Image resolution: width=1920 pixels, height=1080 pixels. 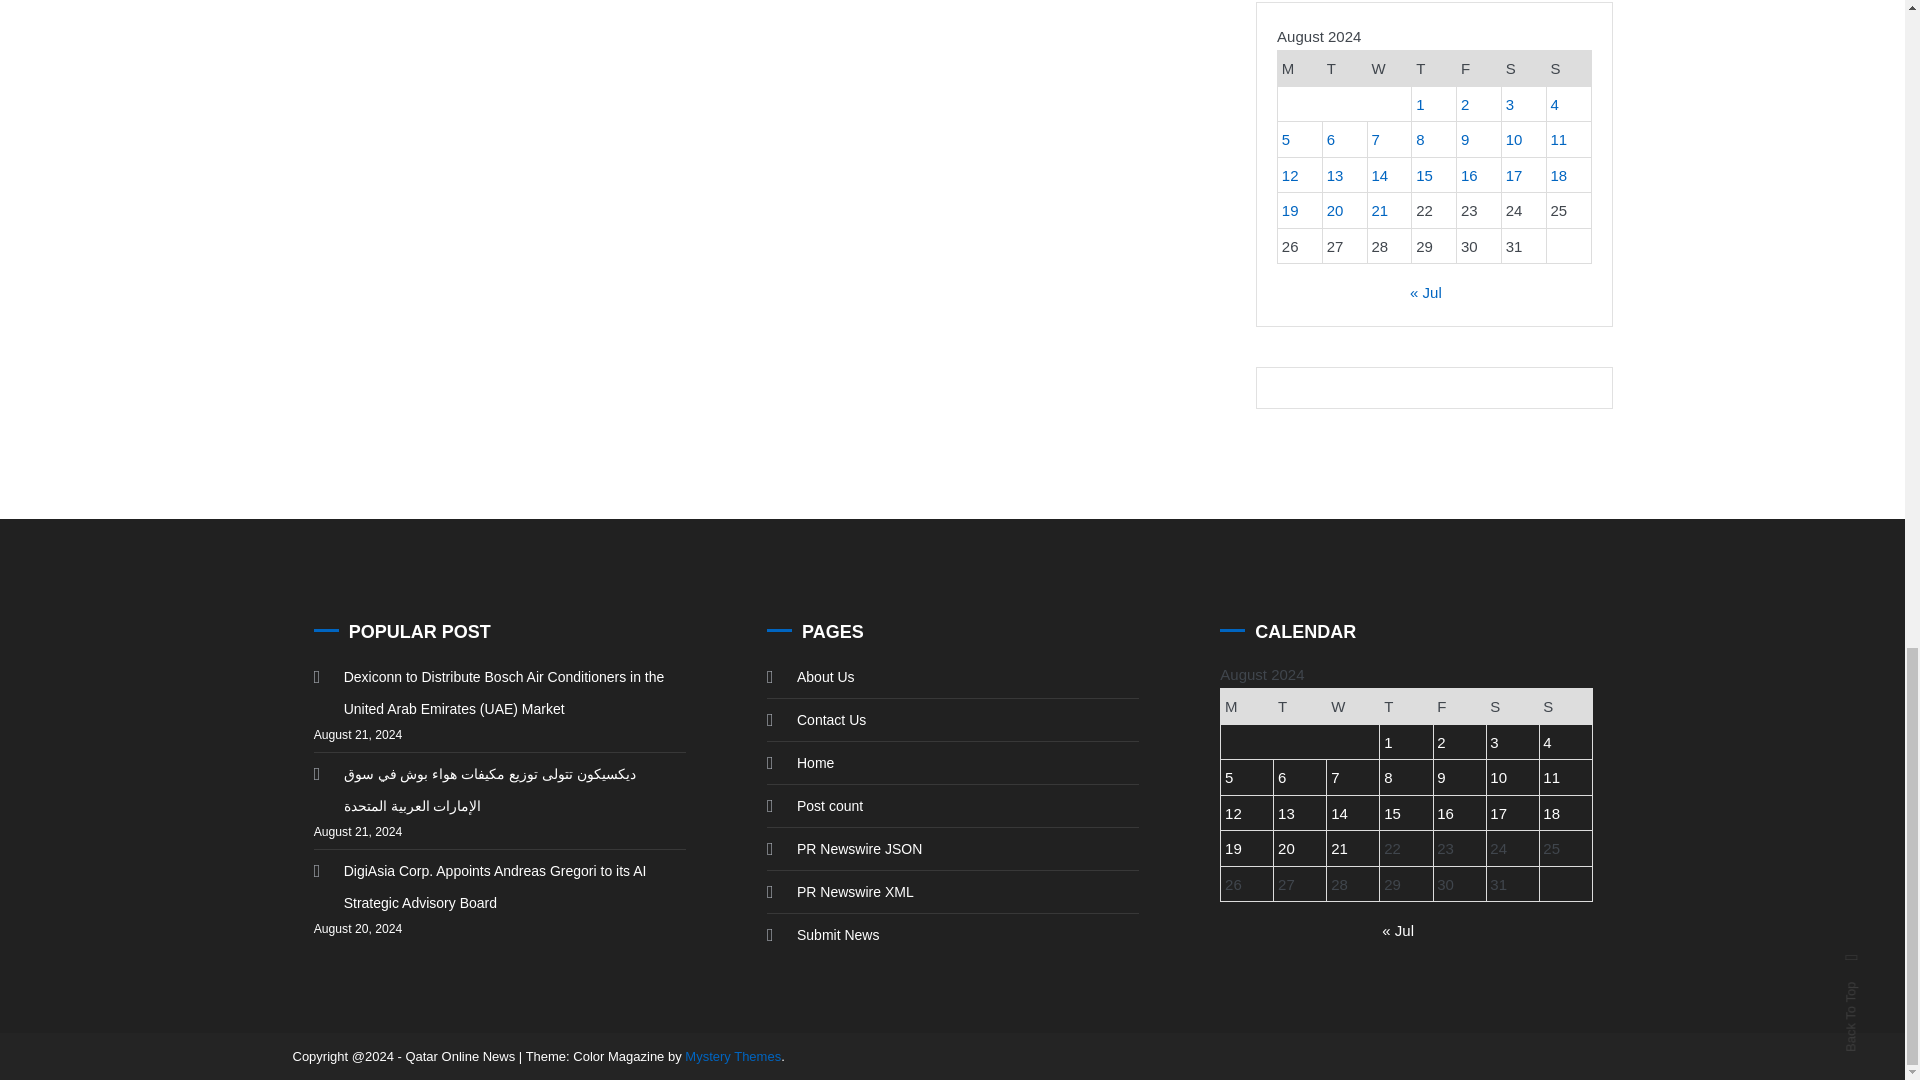 I want to click on Sunday, so click(x=1565, y=706).